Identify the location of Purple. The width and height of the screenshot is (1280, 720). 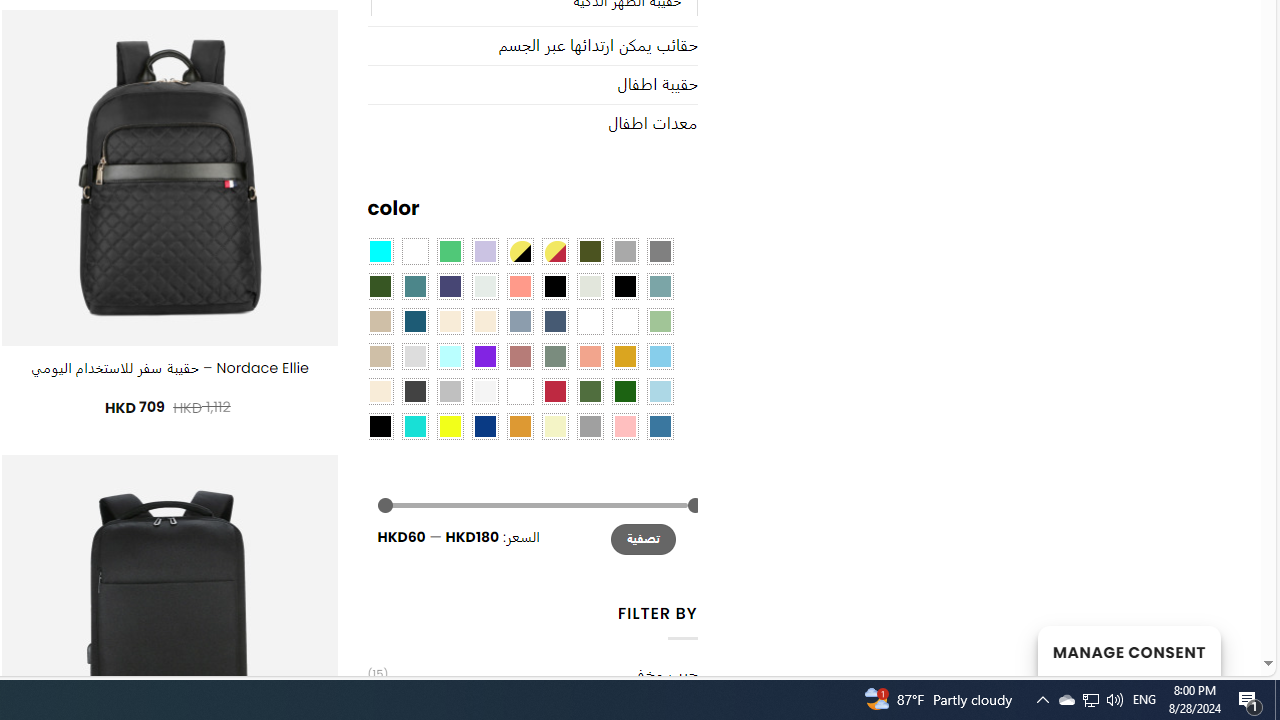
(484, 355).